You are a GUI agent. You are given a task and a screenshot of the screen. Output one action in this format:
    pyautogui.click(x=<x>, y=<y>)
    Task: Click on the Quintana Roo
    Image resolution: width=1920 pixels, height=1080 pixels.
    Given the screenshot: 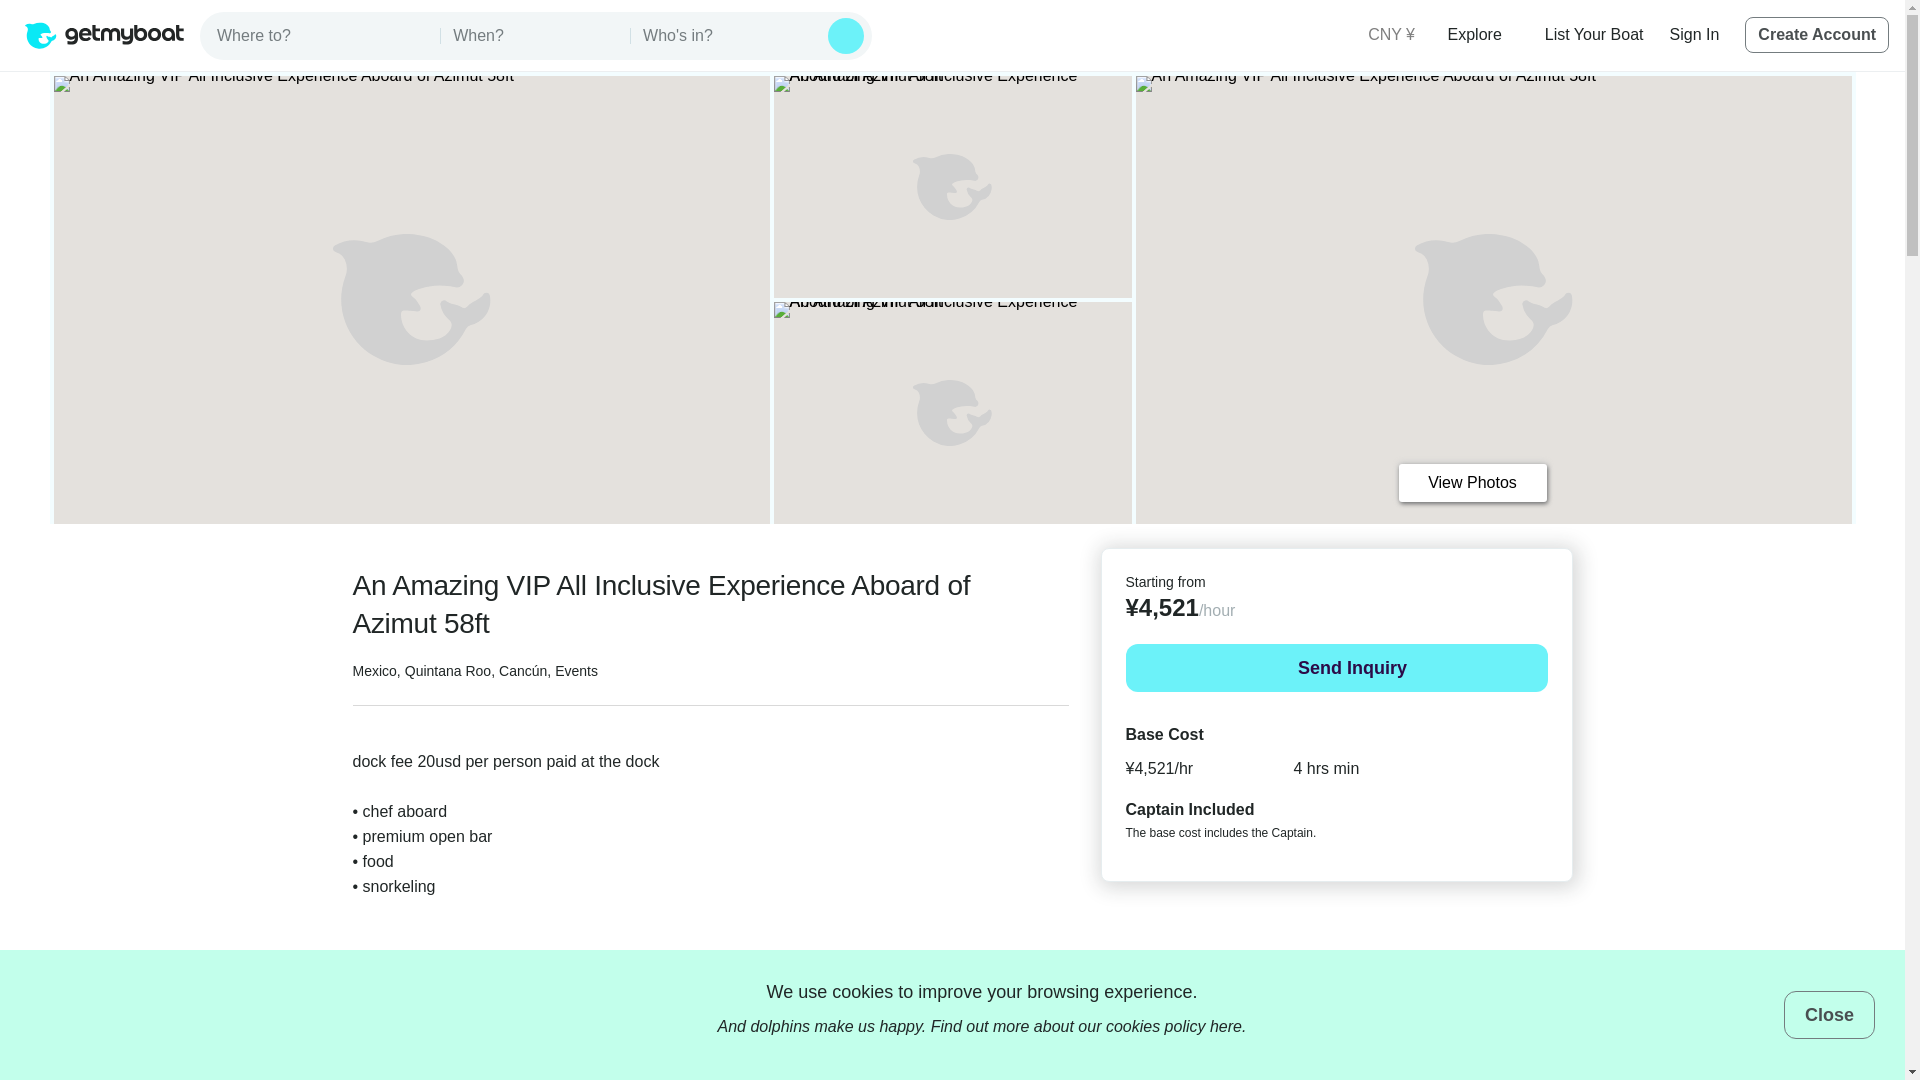 What is the action you would take?
    pyautogui.click(x=448, y=671)
    